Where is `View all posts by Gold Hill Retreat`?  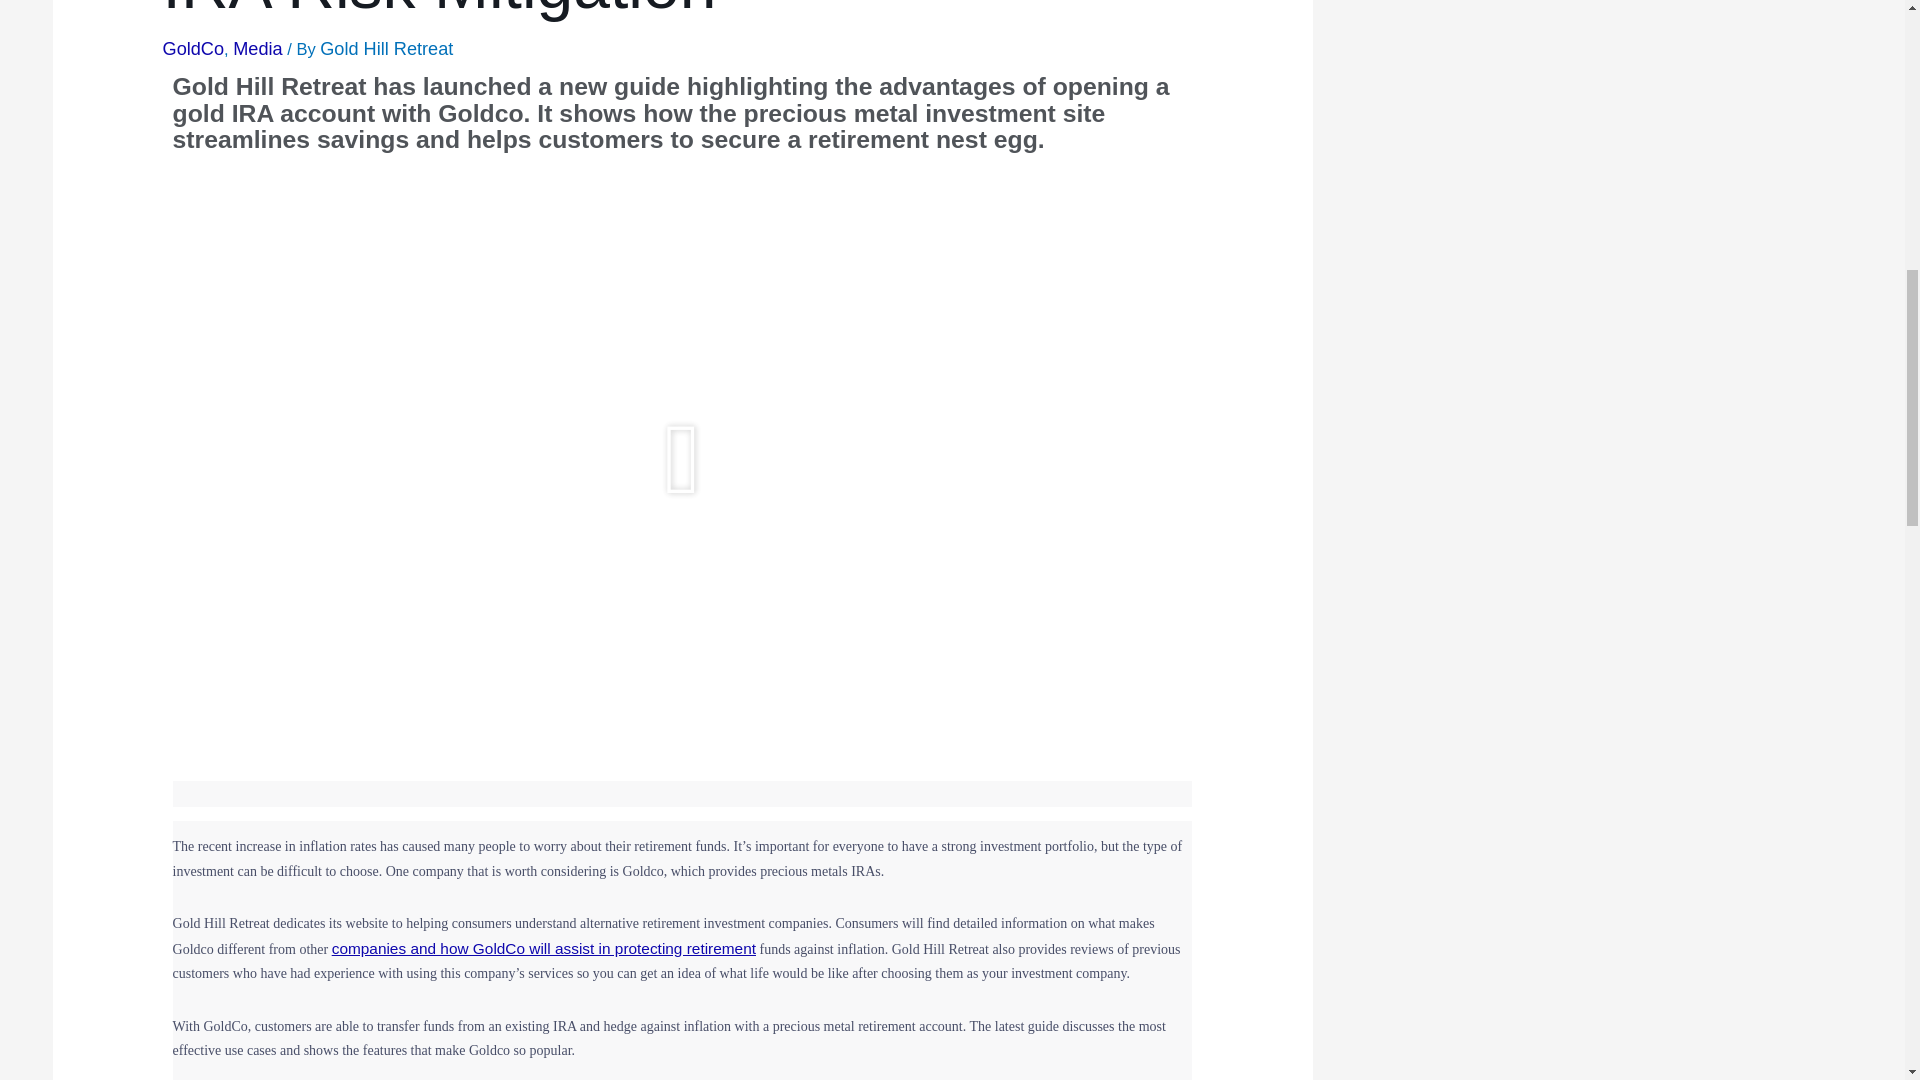
View all posts by Gold Hill Retreat is located at coordinates (386, 48).